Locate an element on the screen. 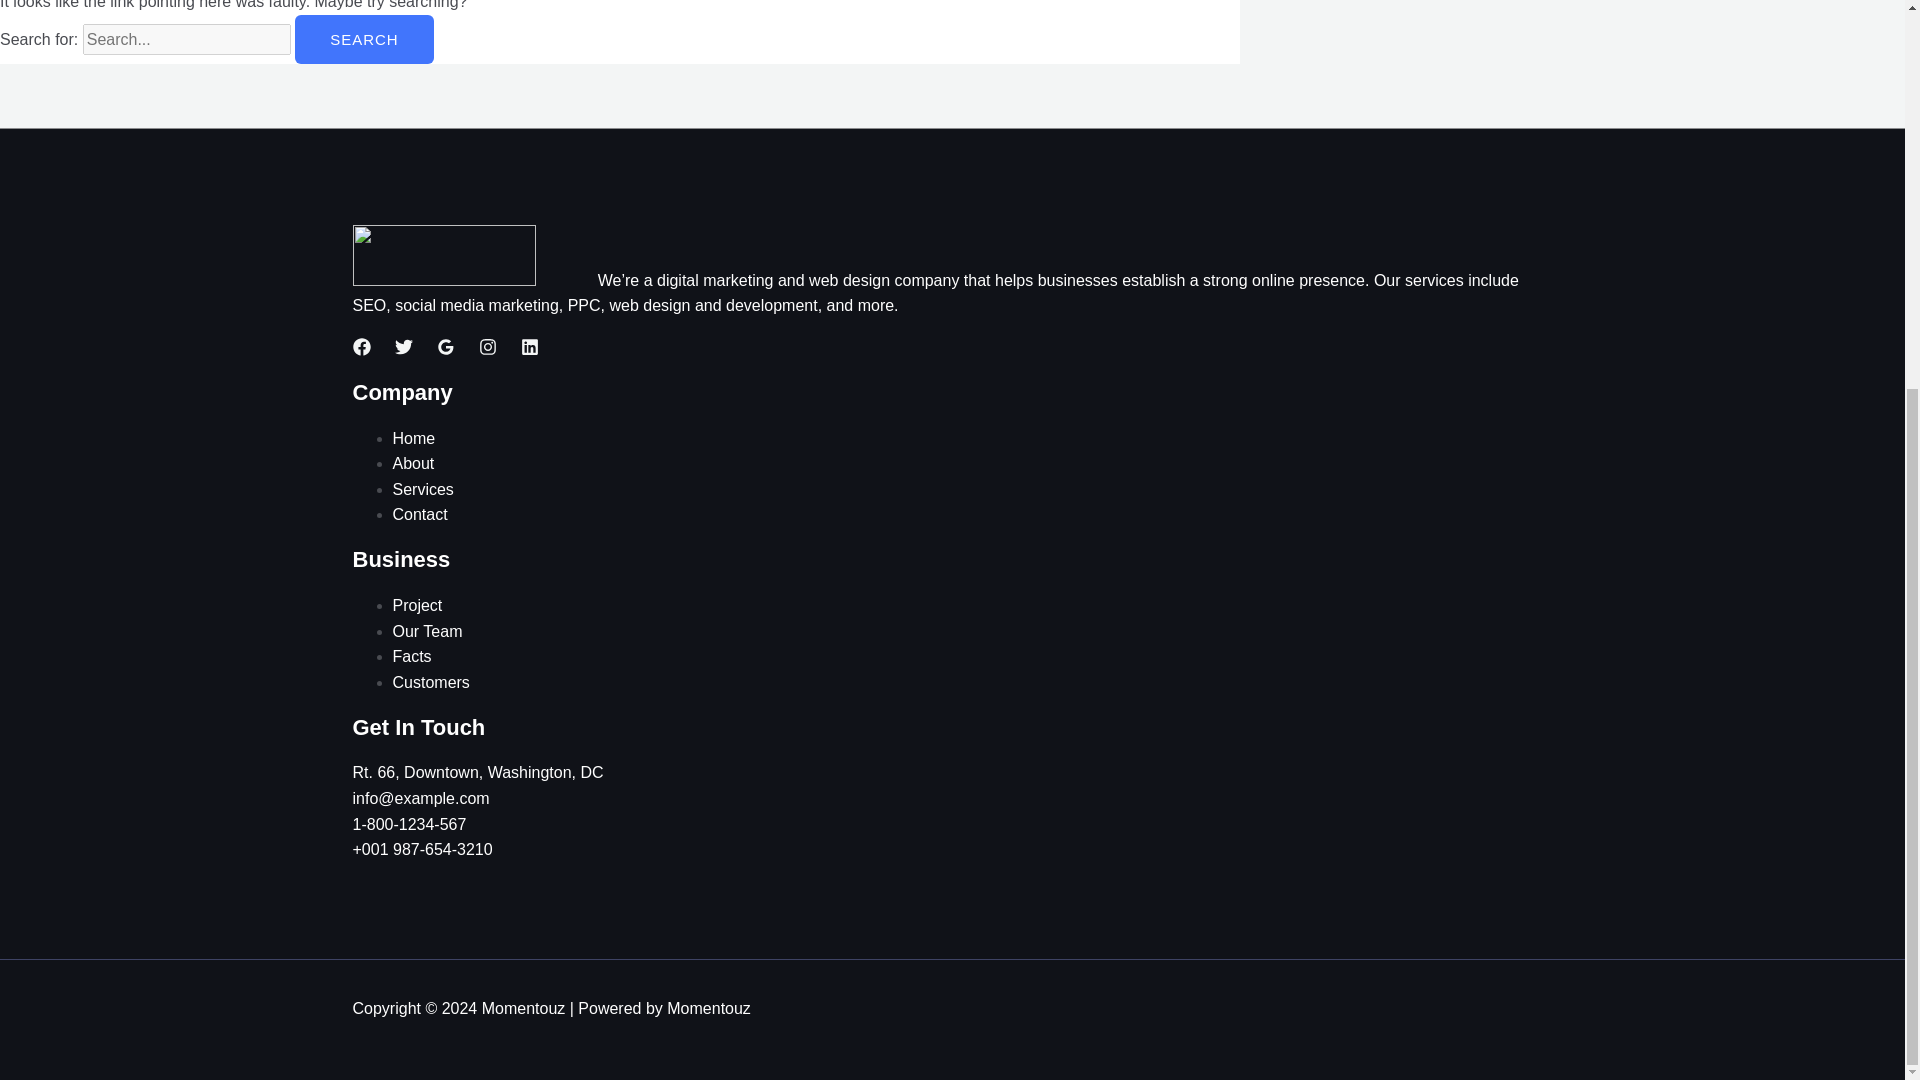  Google Reviews is located at coordinates (444, 347).